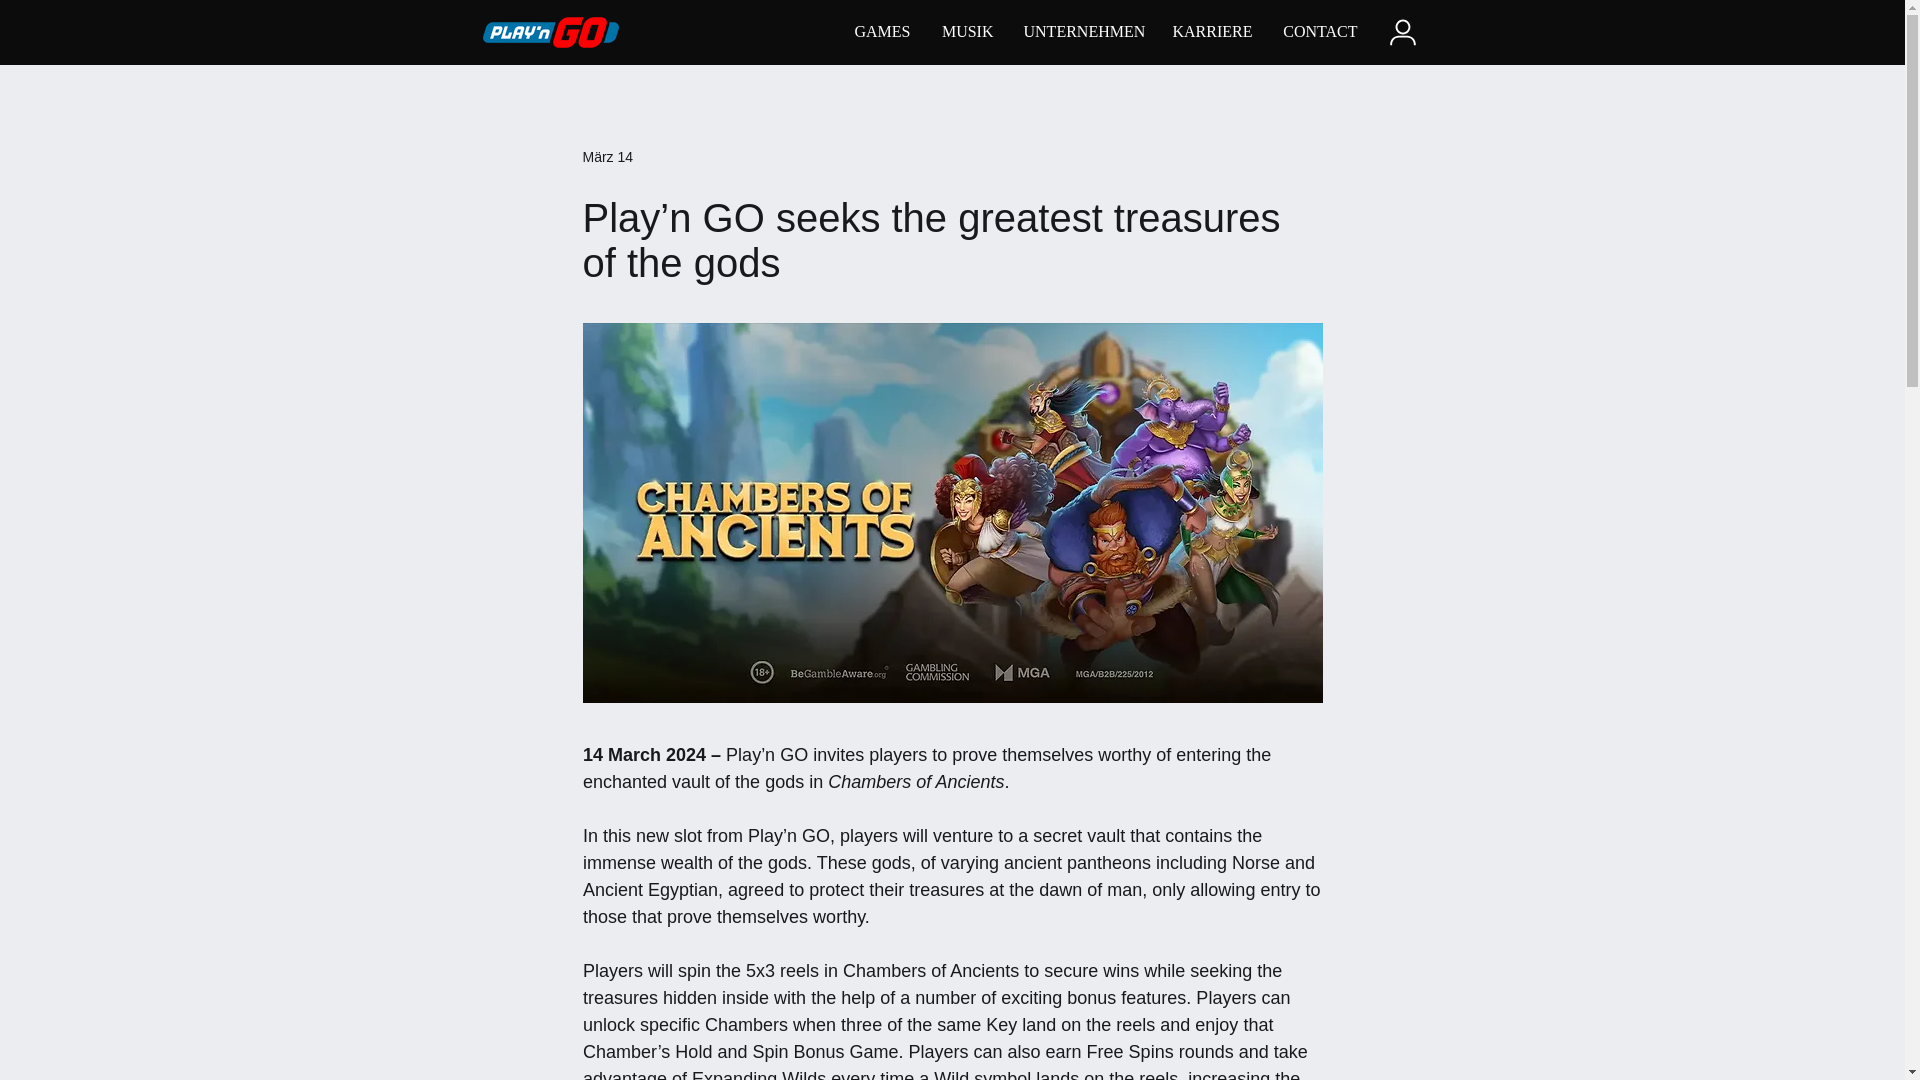 The image size is (1920, 1080). Describe the element at coordinates (967, 32) in the screenshot. I see `MUSIK` at that location.